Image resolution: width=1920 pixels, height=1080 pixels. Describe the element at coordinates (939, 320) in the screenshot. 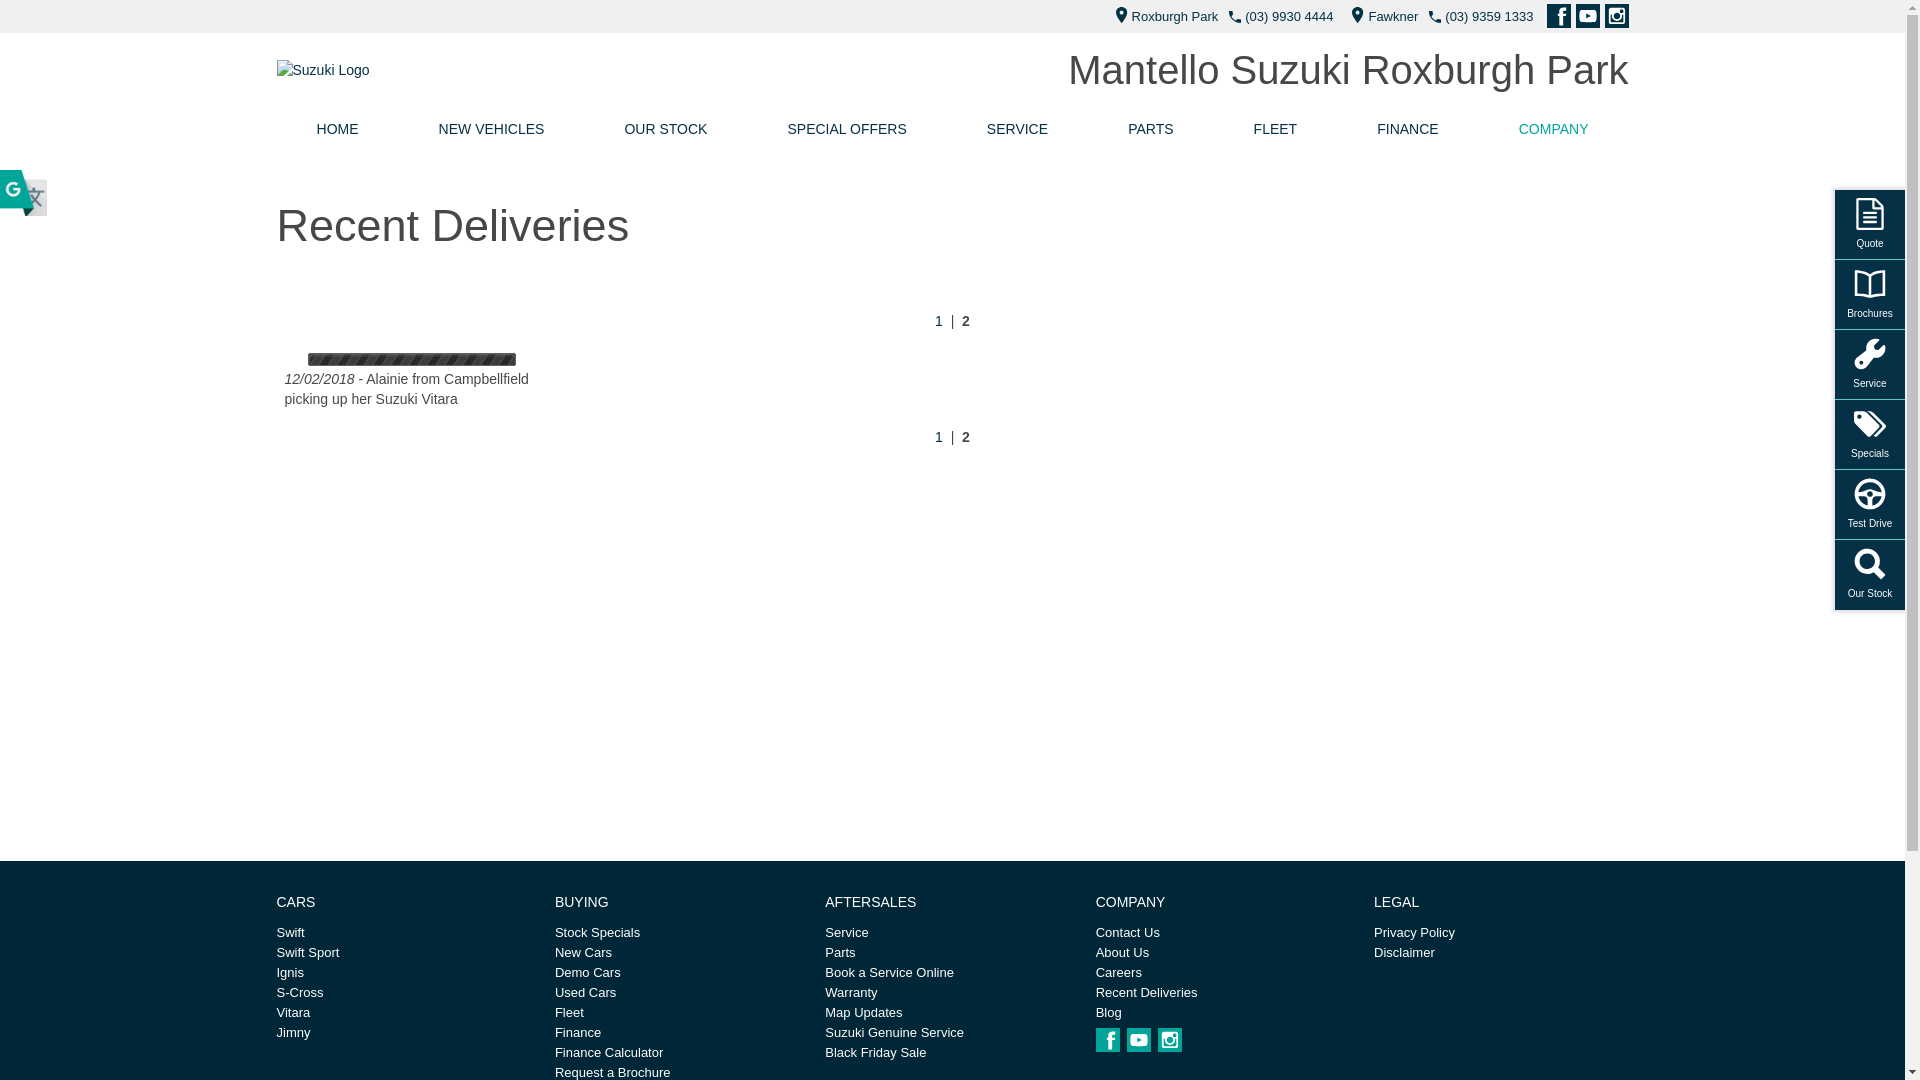

I see `1` at that location.